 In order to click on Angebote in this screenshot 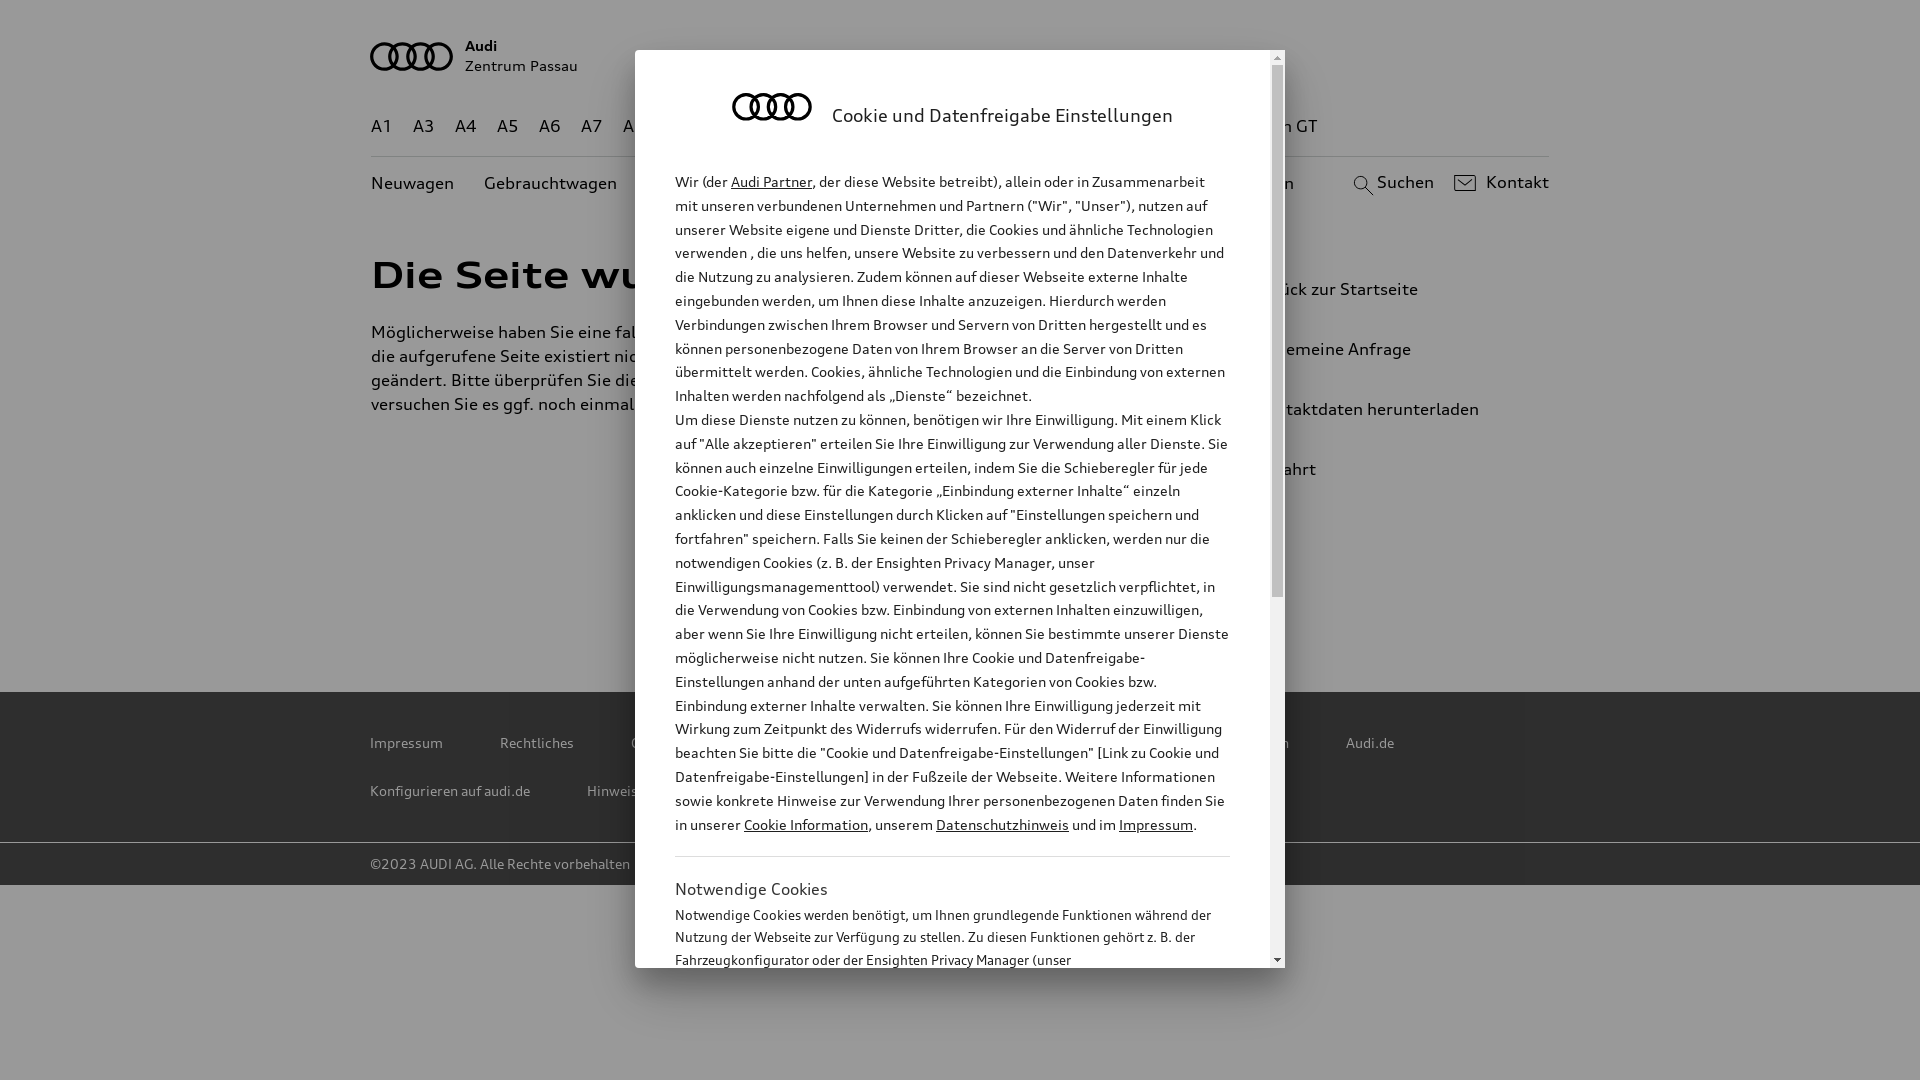, I will do `click(846, 184)`.